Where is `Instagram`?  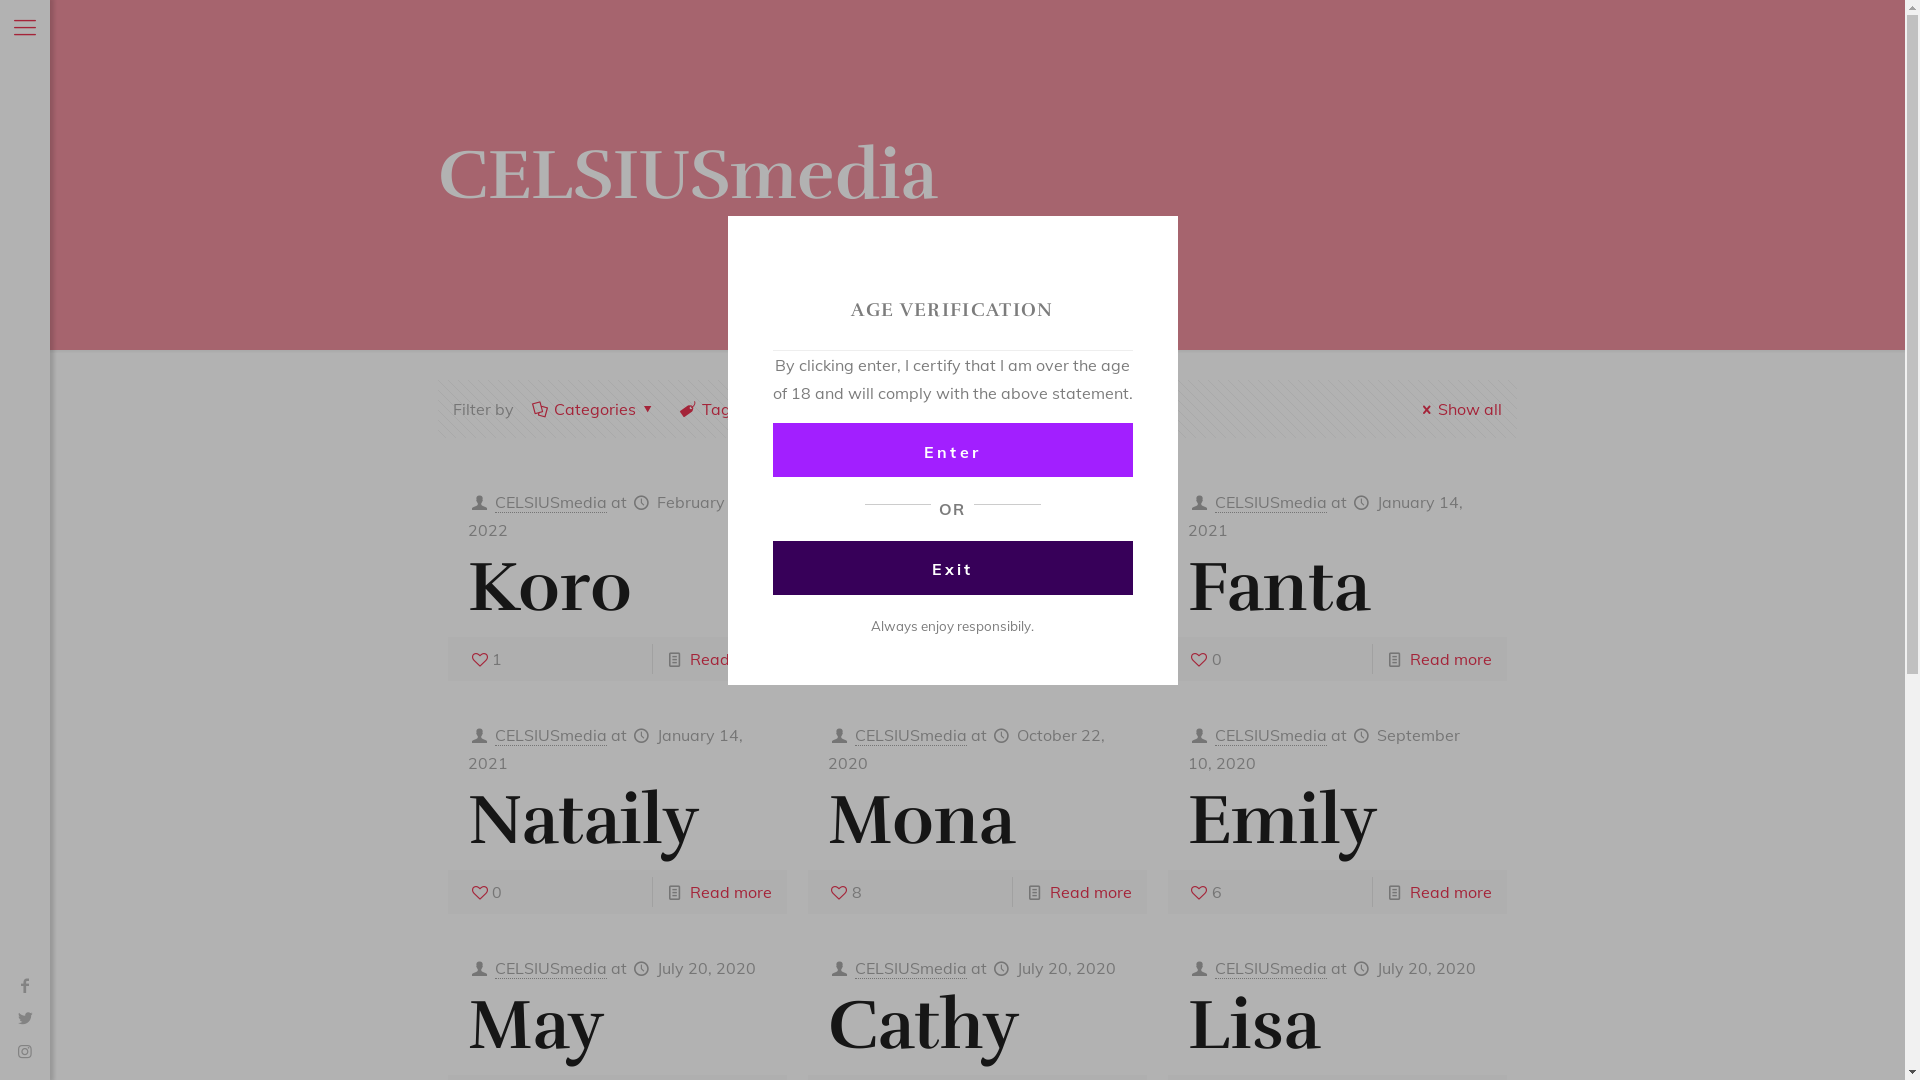
Instagram is located at coordinates (25, 1051).